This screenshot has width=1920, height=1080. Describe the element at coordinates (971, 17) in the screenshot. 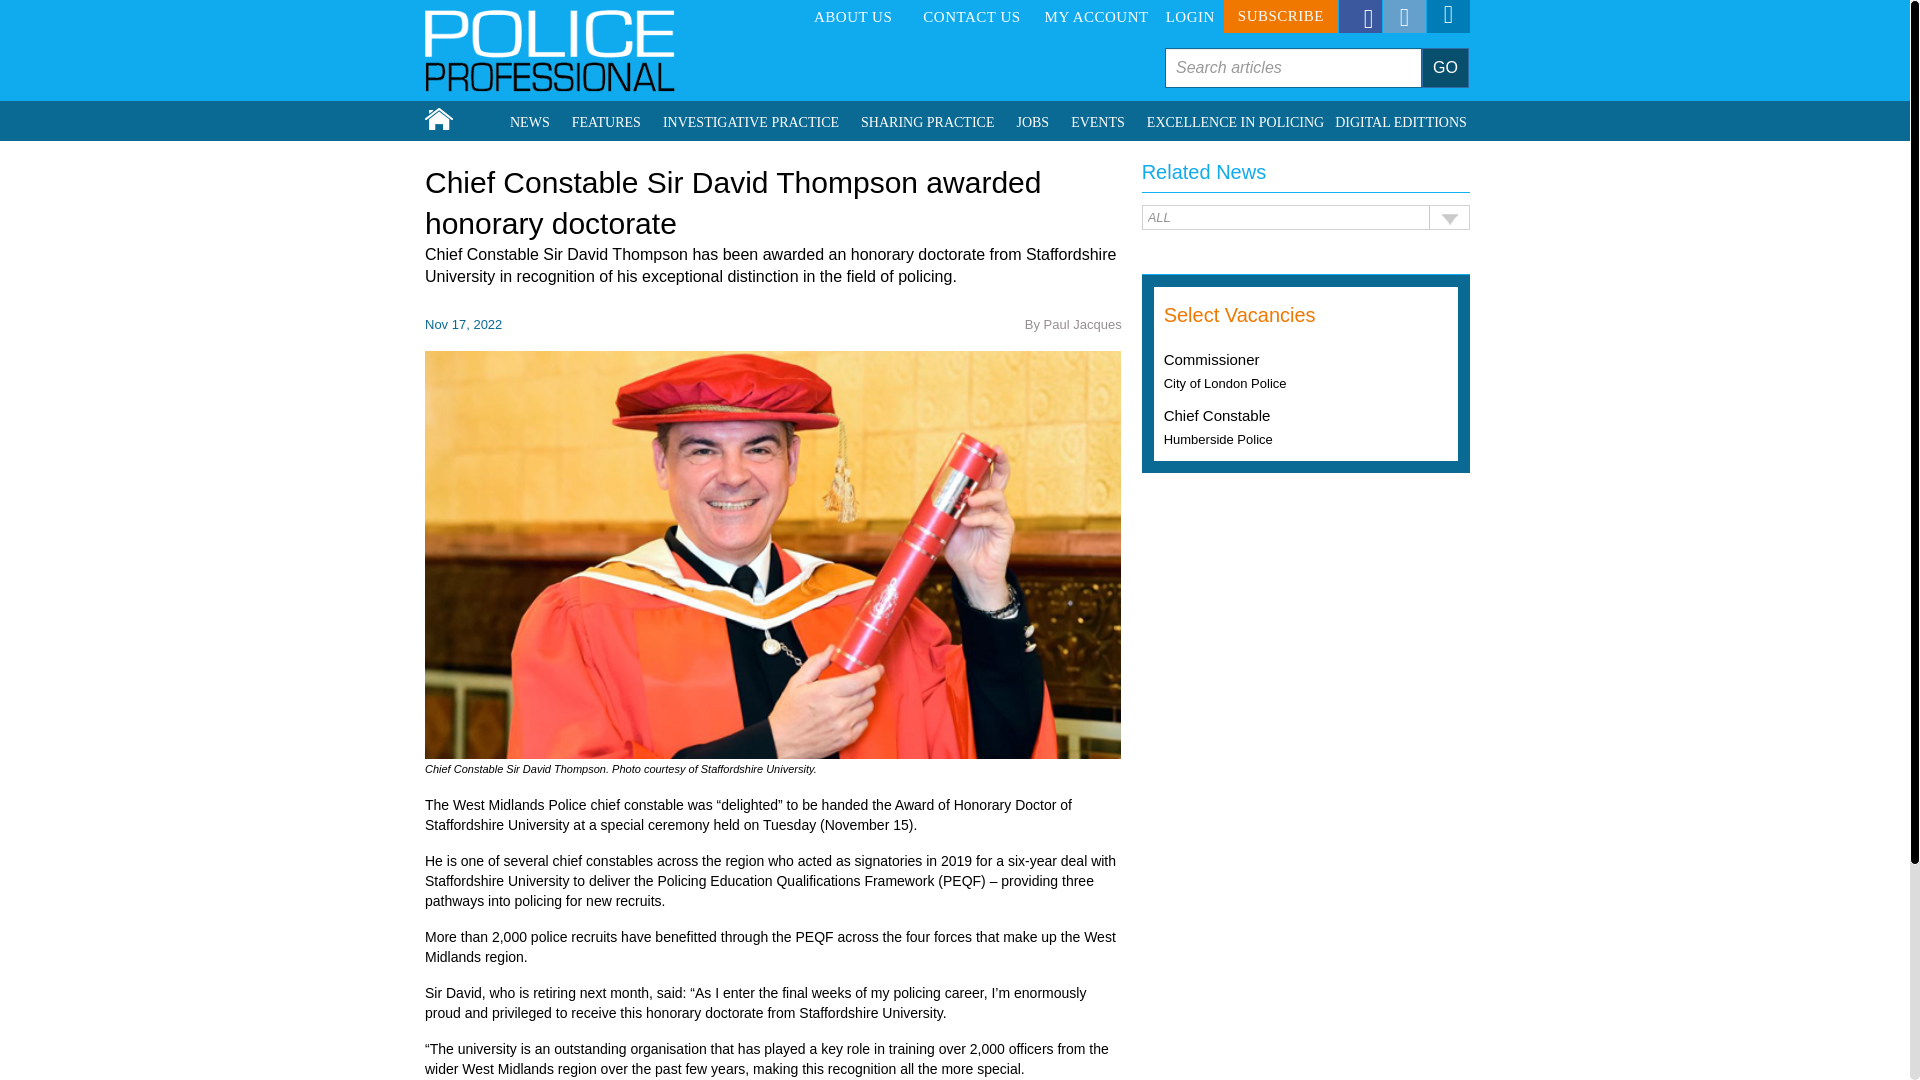

I see `CONTACT US` at that location.